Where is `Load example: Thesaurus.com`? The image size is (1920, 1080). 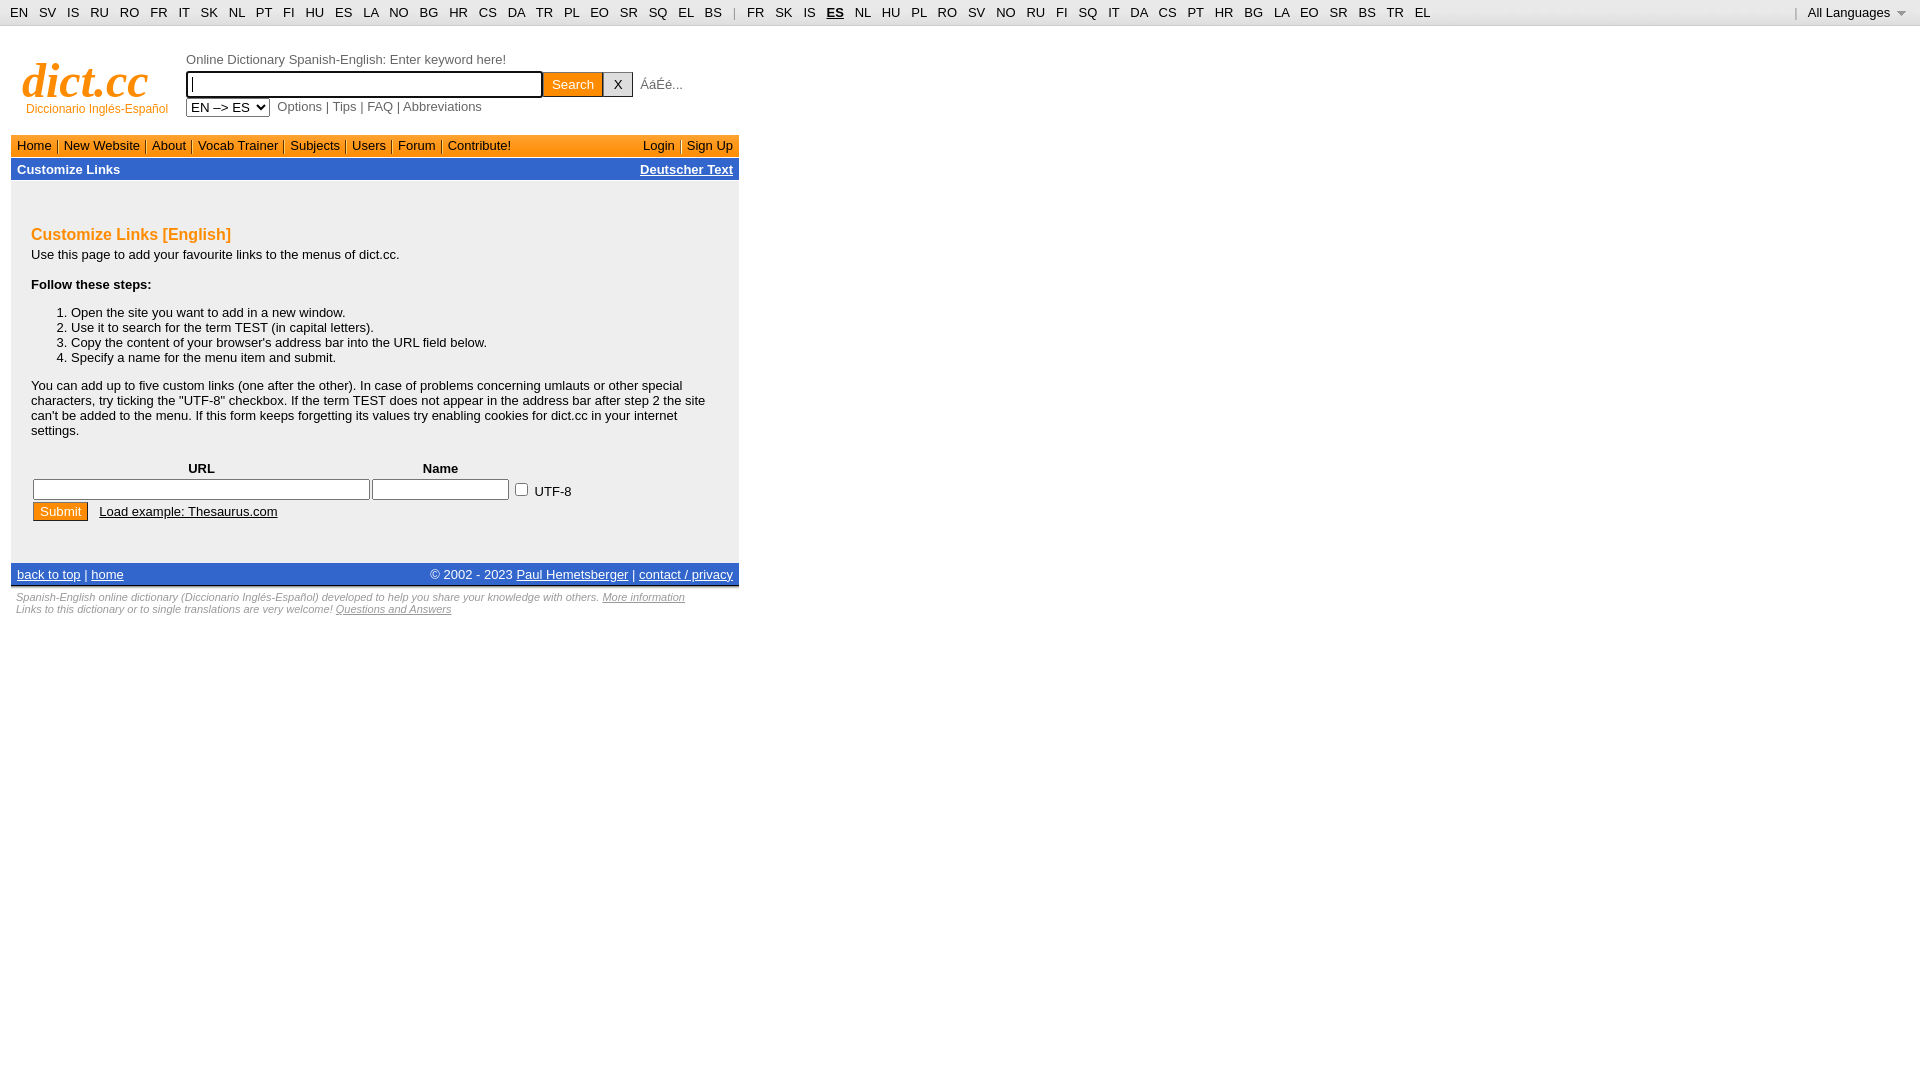 Load example: Thesaurus.com is located at coordinates (188, 512).